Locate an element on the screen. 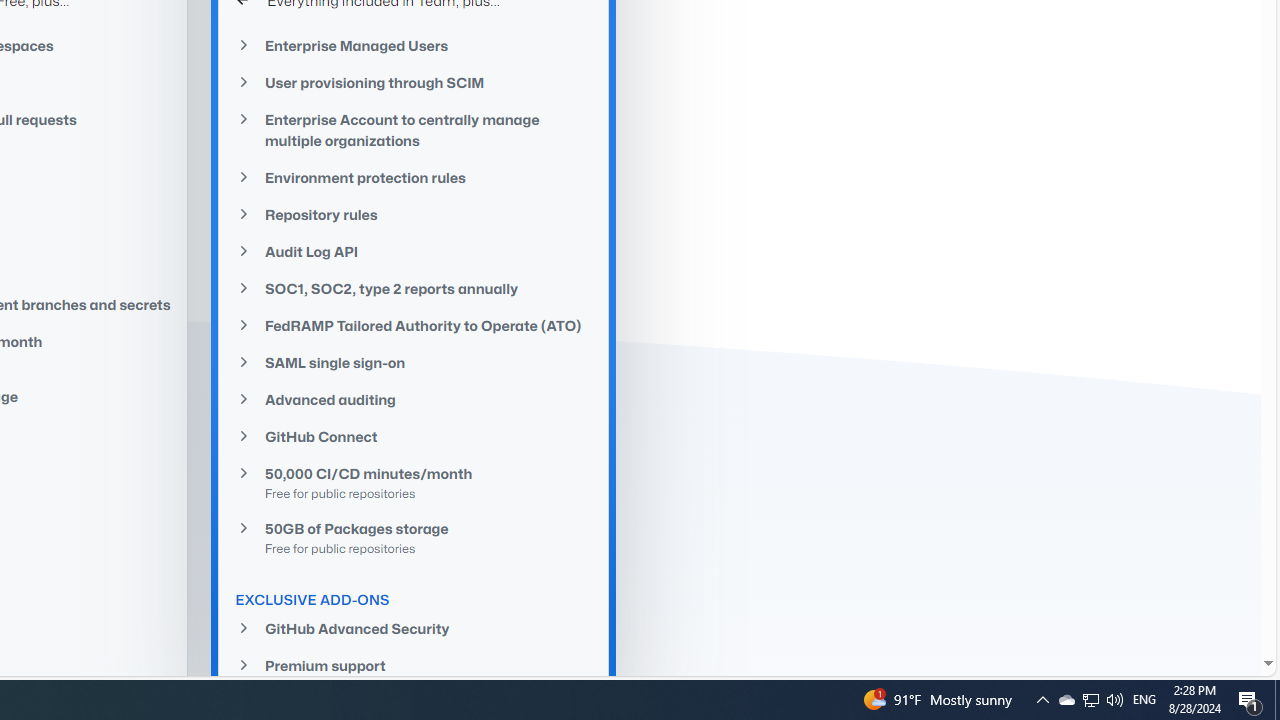 This screenshot has width=1280, height=720. Premium support is located at coordinates (414, 666).